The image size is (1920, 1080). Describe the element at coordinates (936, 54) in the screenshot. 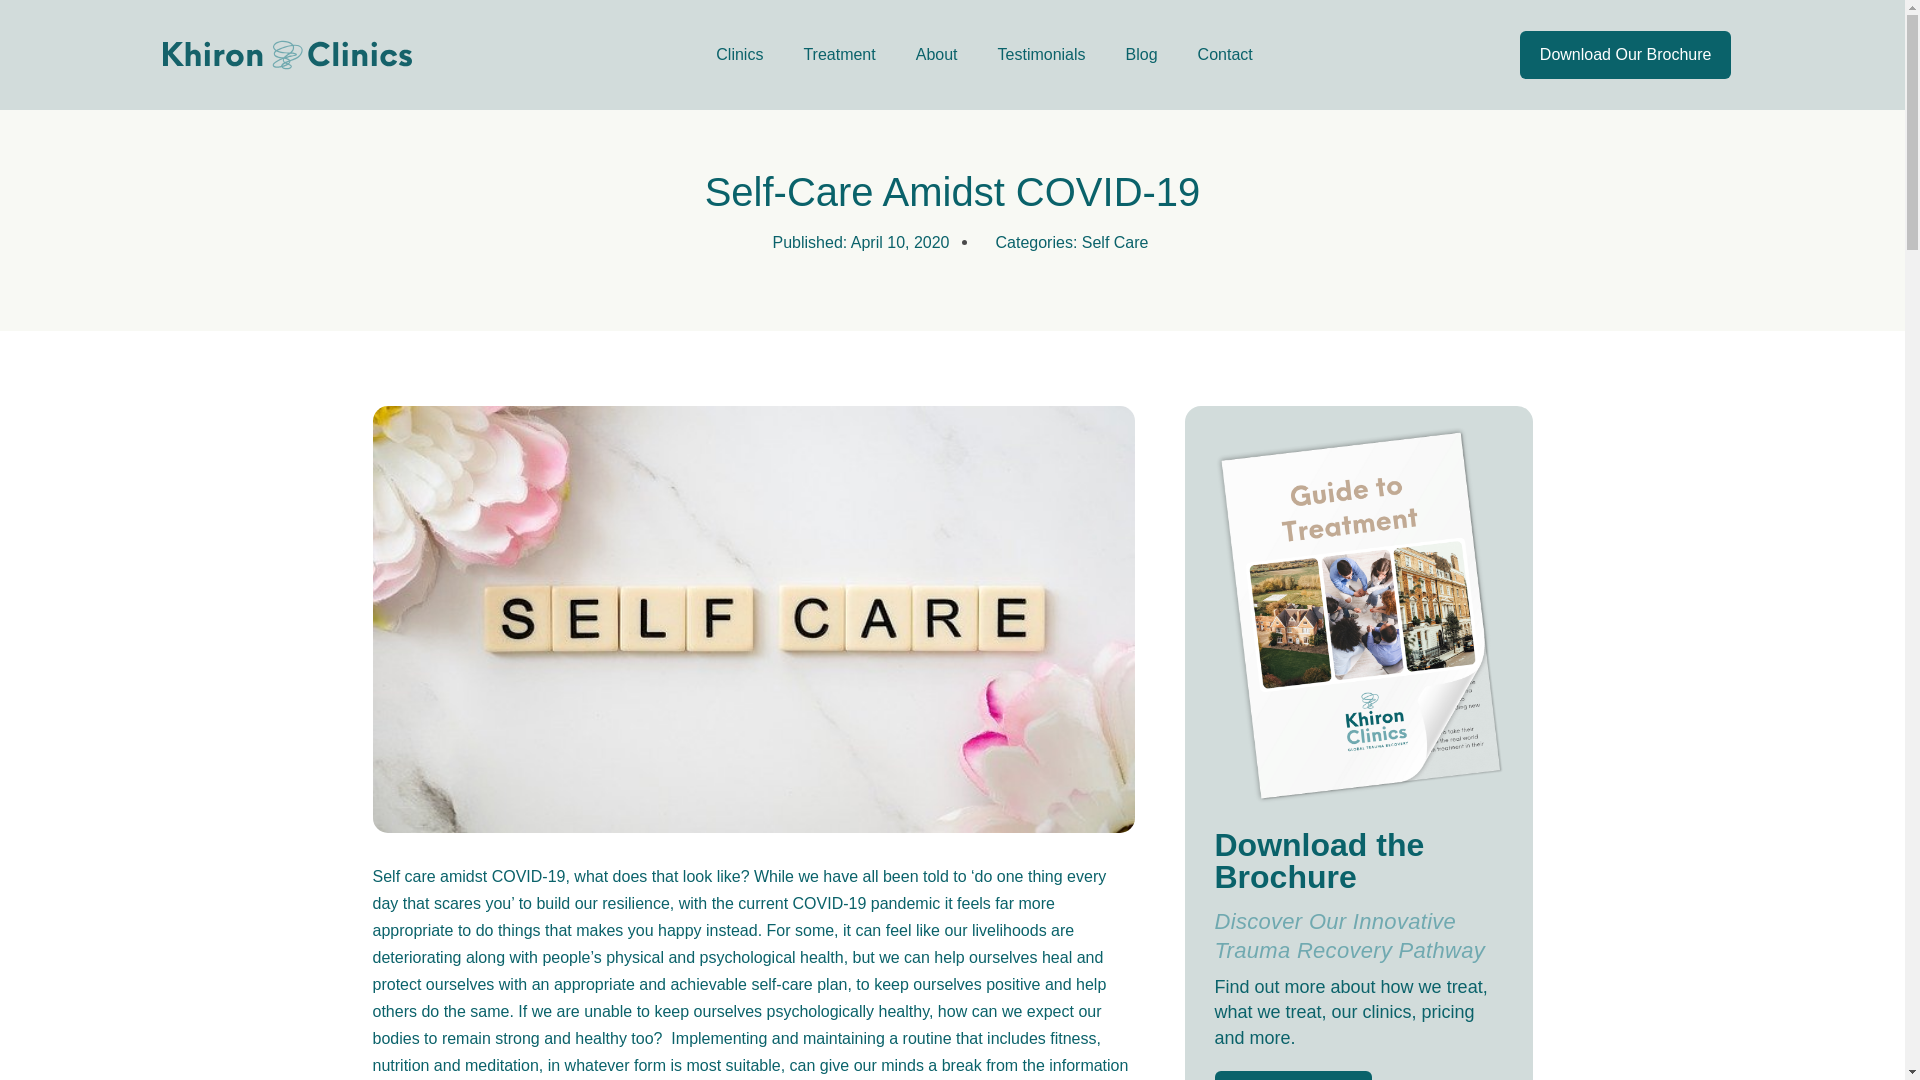

I see `About` at that location.